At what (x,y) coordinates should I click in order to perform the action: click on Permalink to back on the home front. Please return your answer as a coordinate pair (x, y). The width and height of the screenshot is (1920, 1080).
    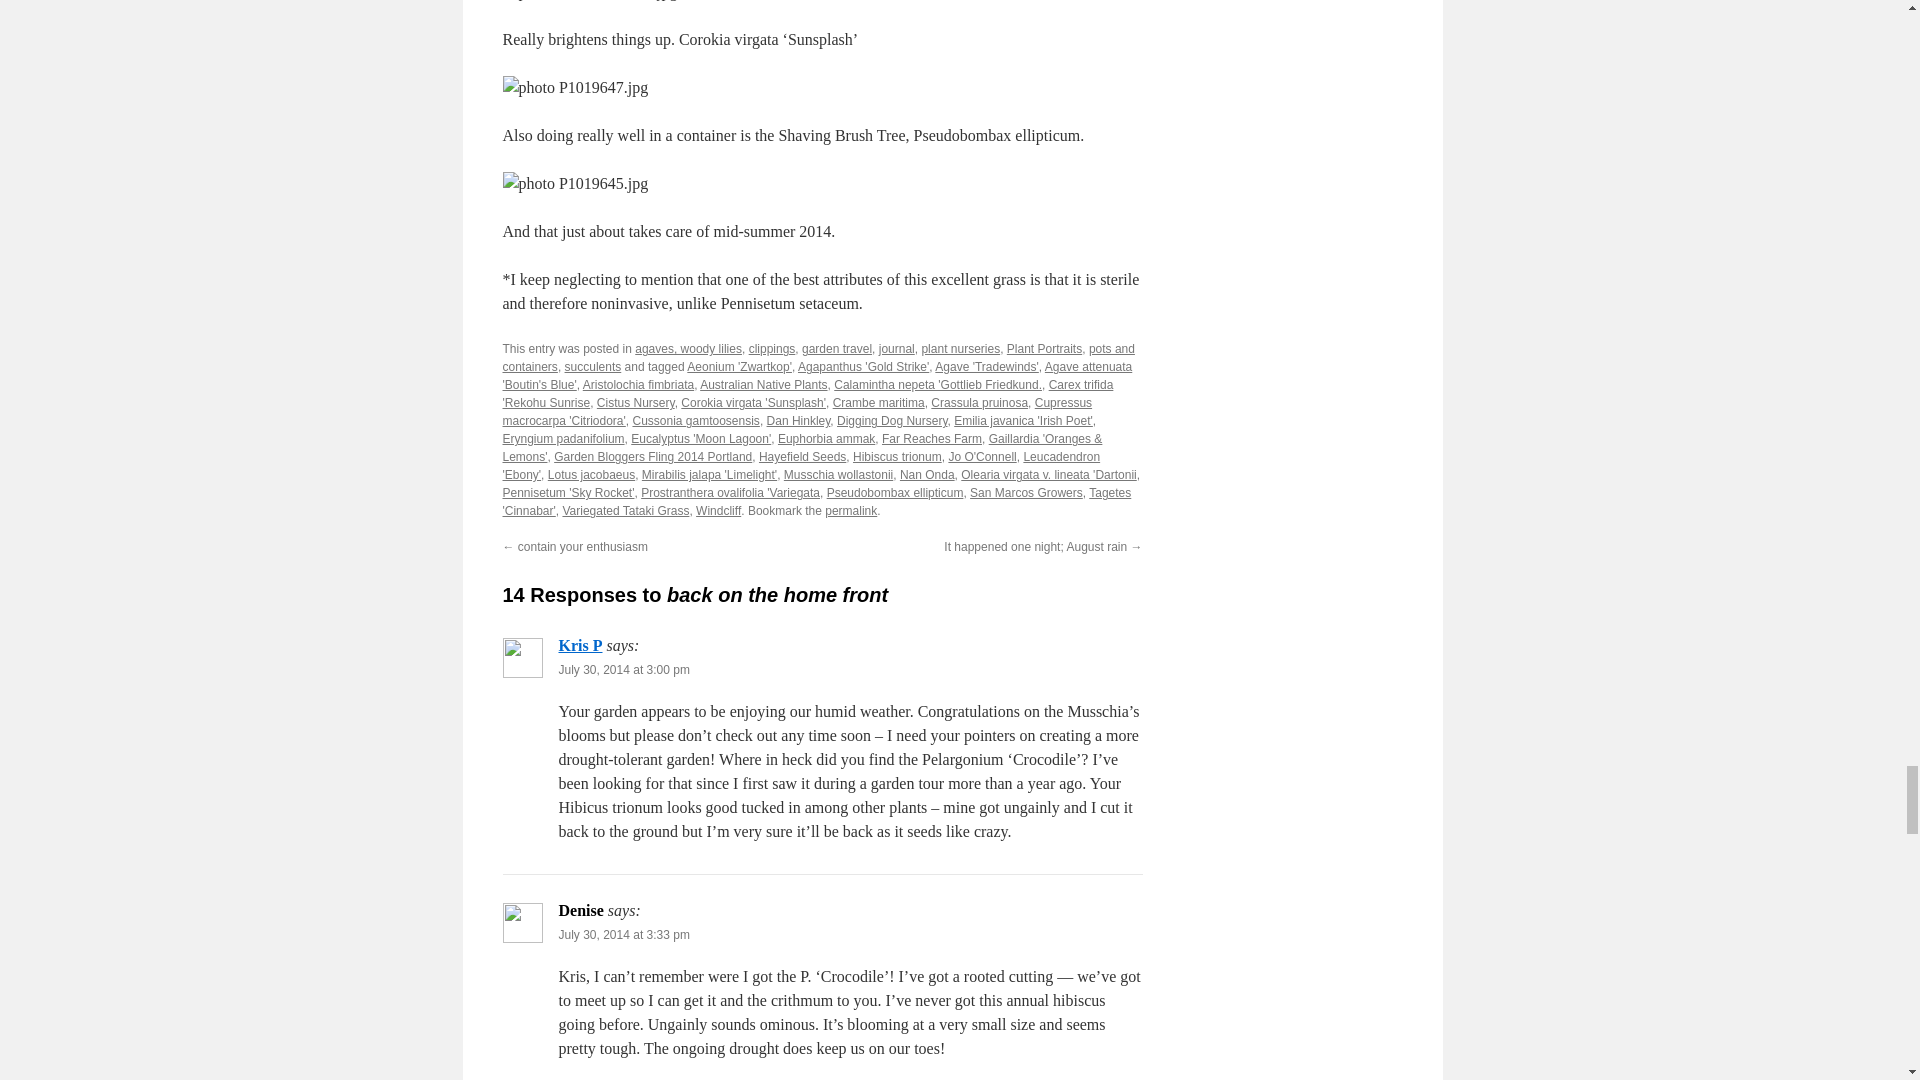
    Looking at the image, I should click on (851, 511).